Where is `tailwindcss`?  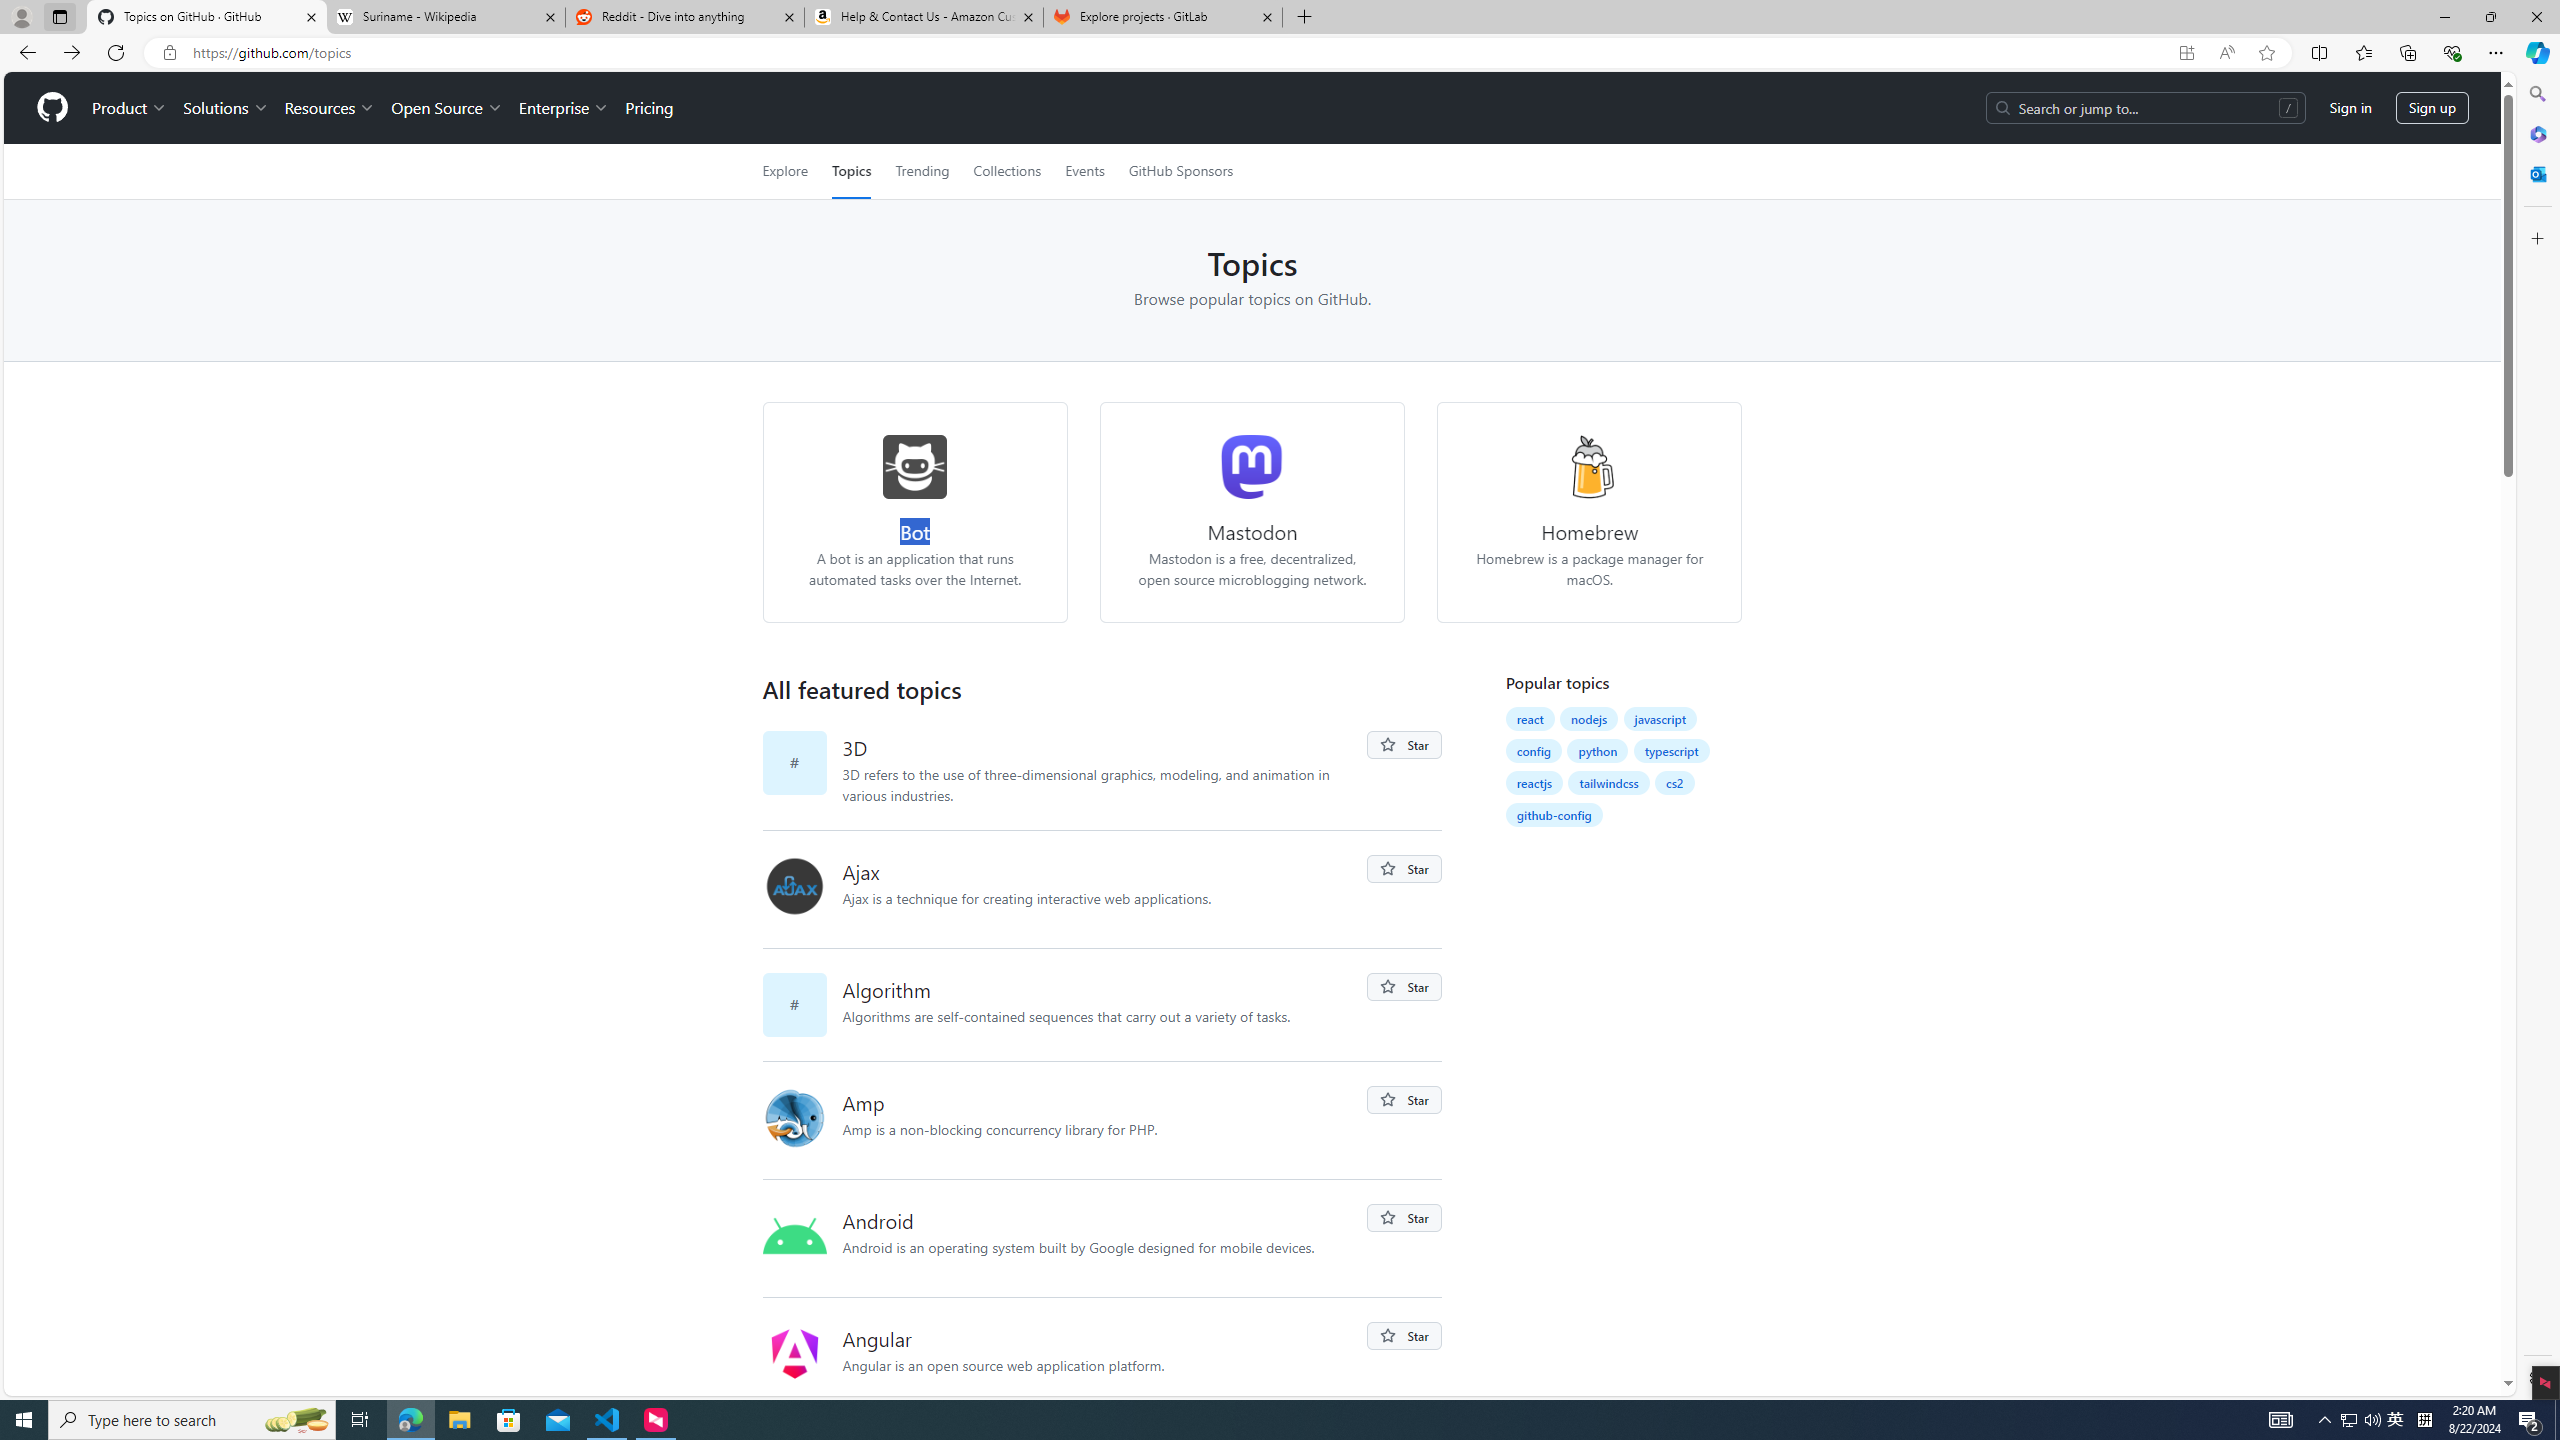
tailwindcss is located at coordinates (1608, 783).